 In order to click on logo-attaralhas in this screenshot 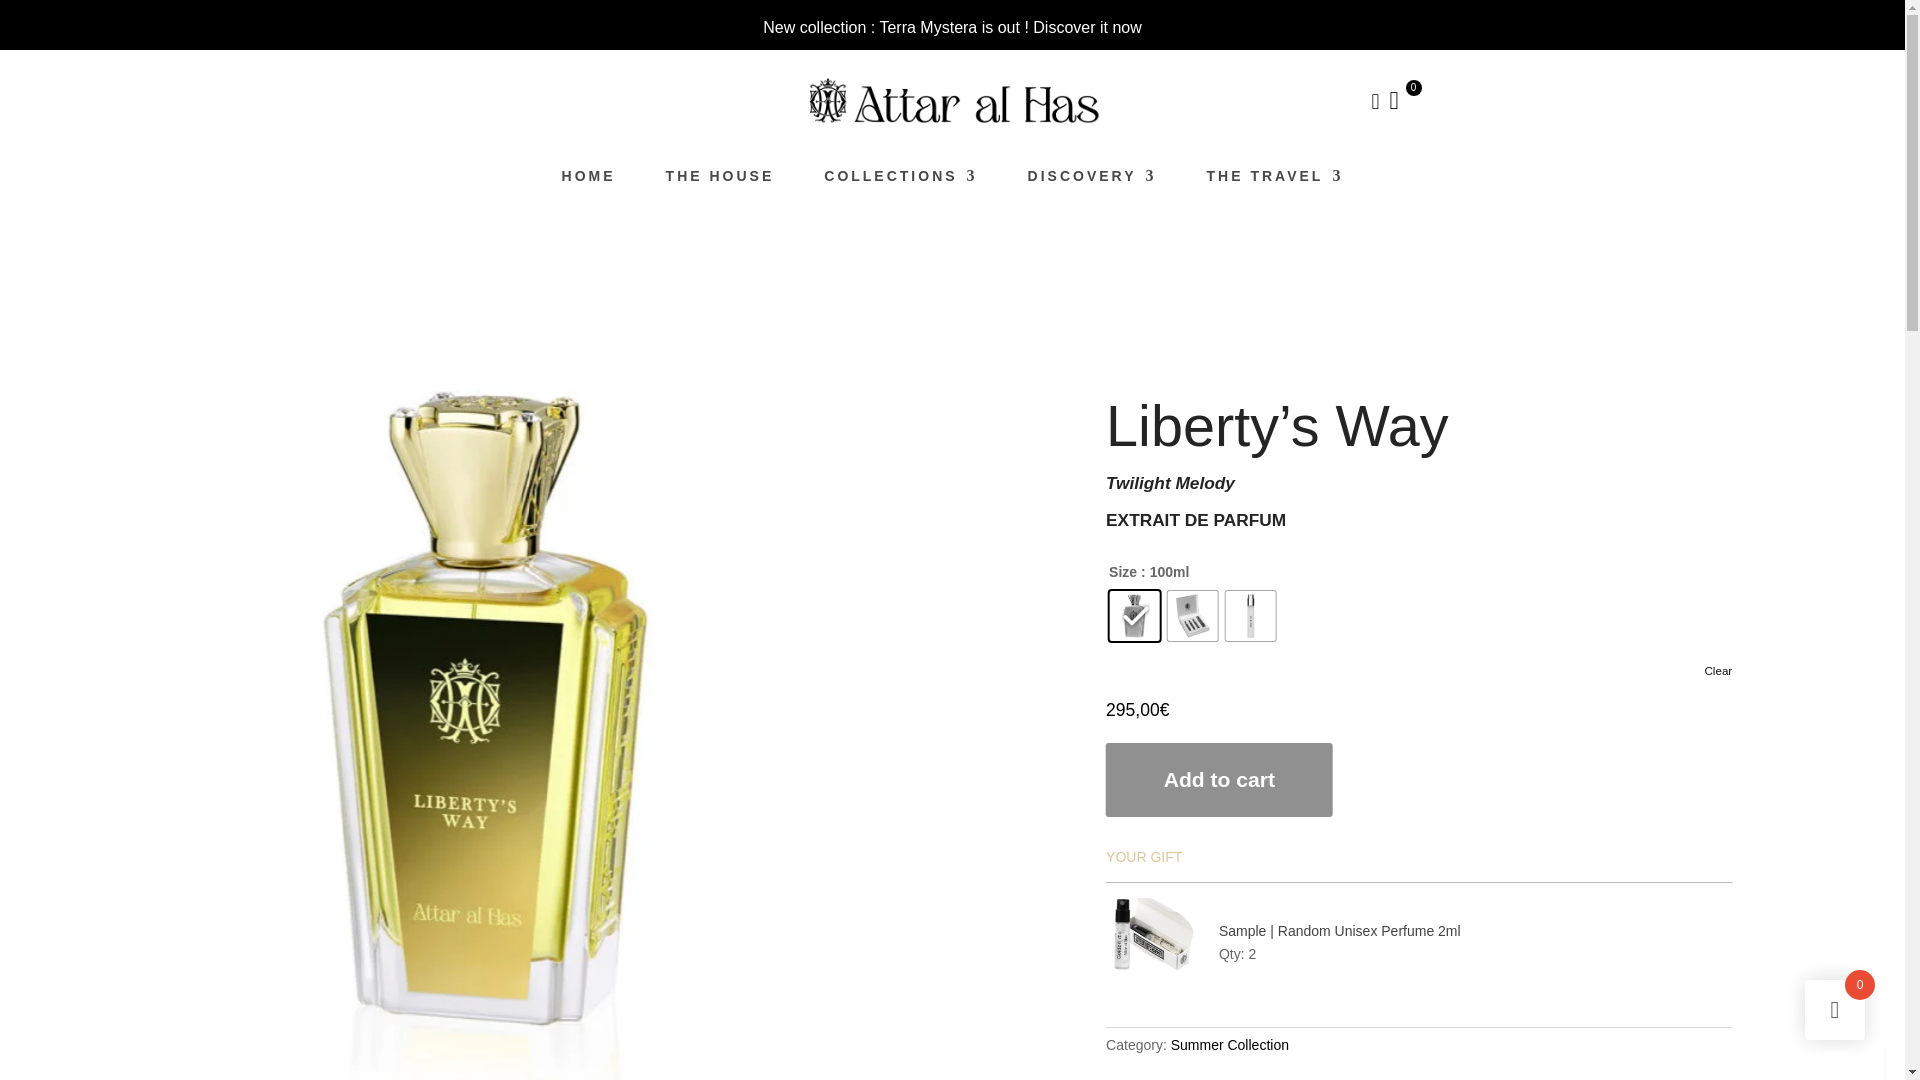, I will do `click(952, 100)`.